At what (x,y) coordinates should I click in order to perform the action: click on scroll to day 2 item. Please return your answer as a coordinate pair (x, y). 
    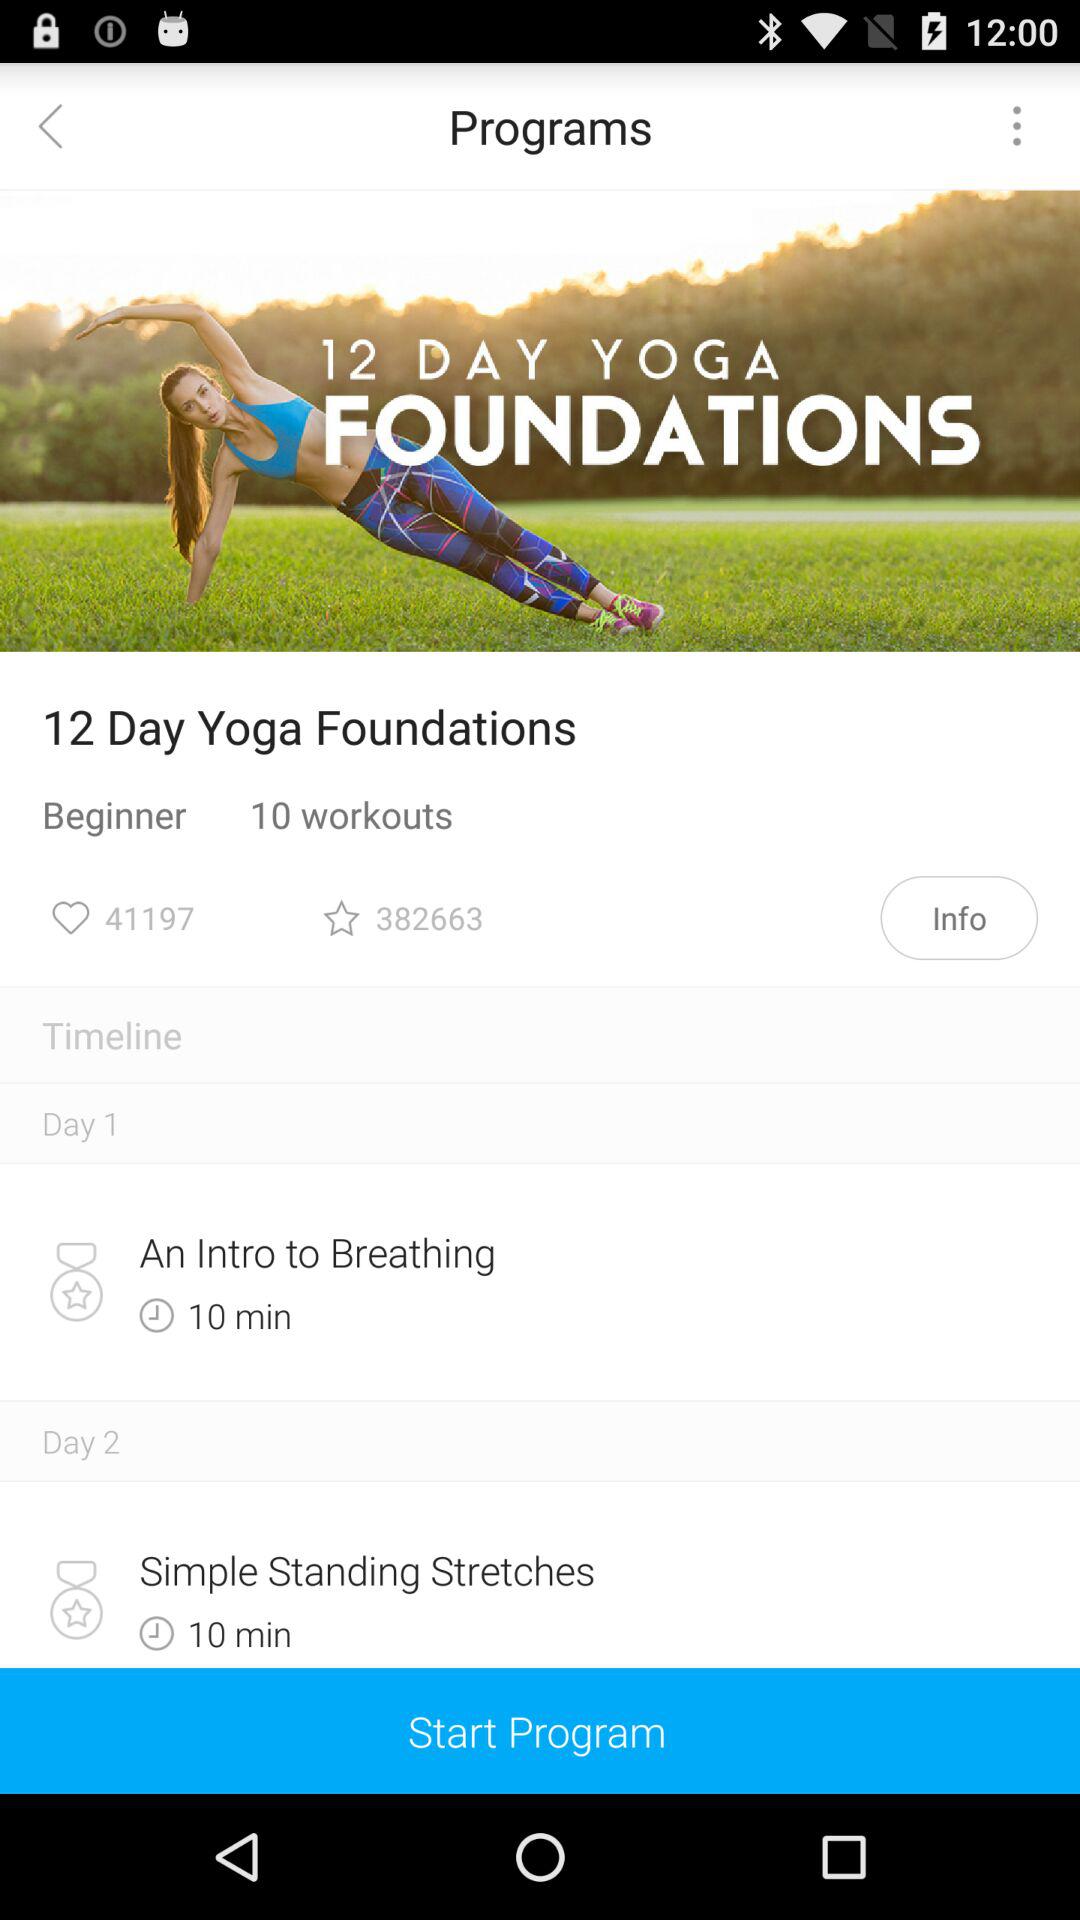
    Looking at the image, I should click on (81, 1440).